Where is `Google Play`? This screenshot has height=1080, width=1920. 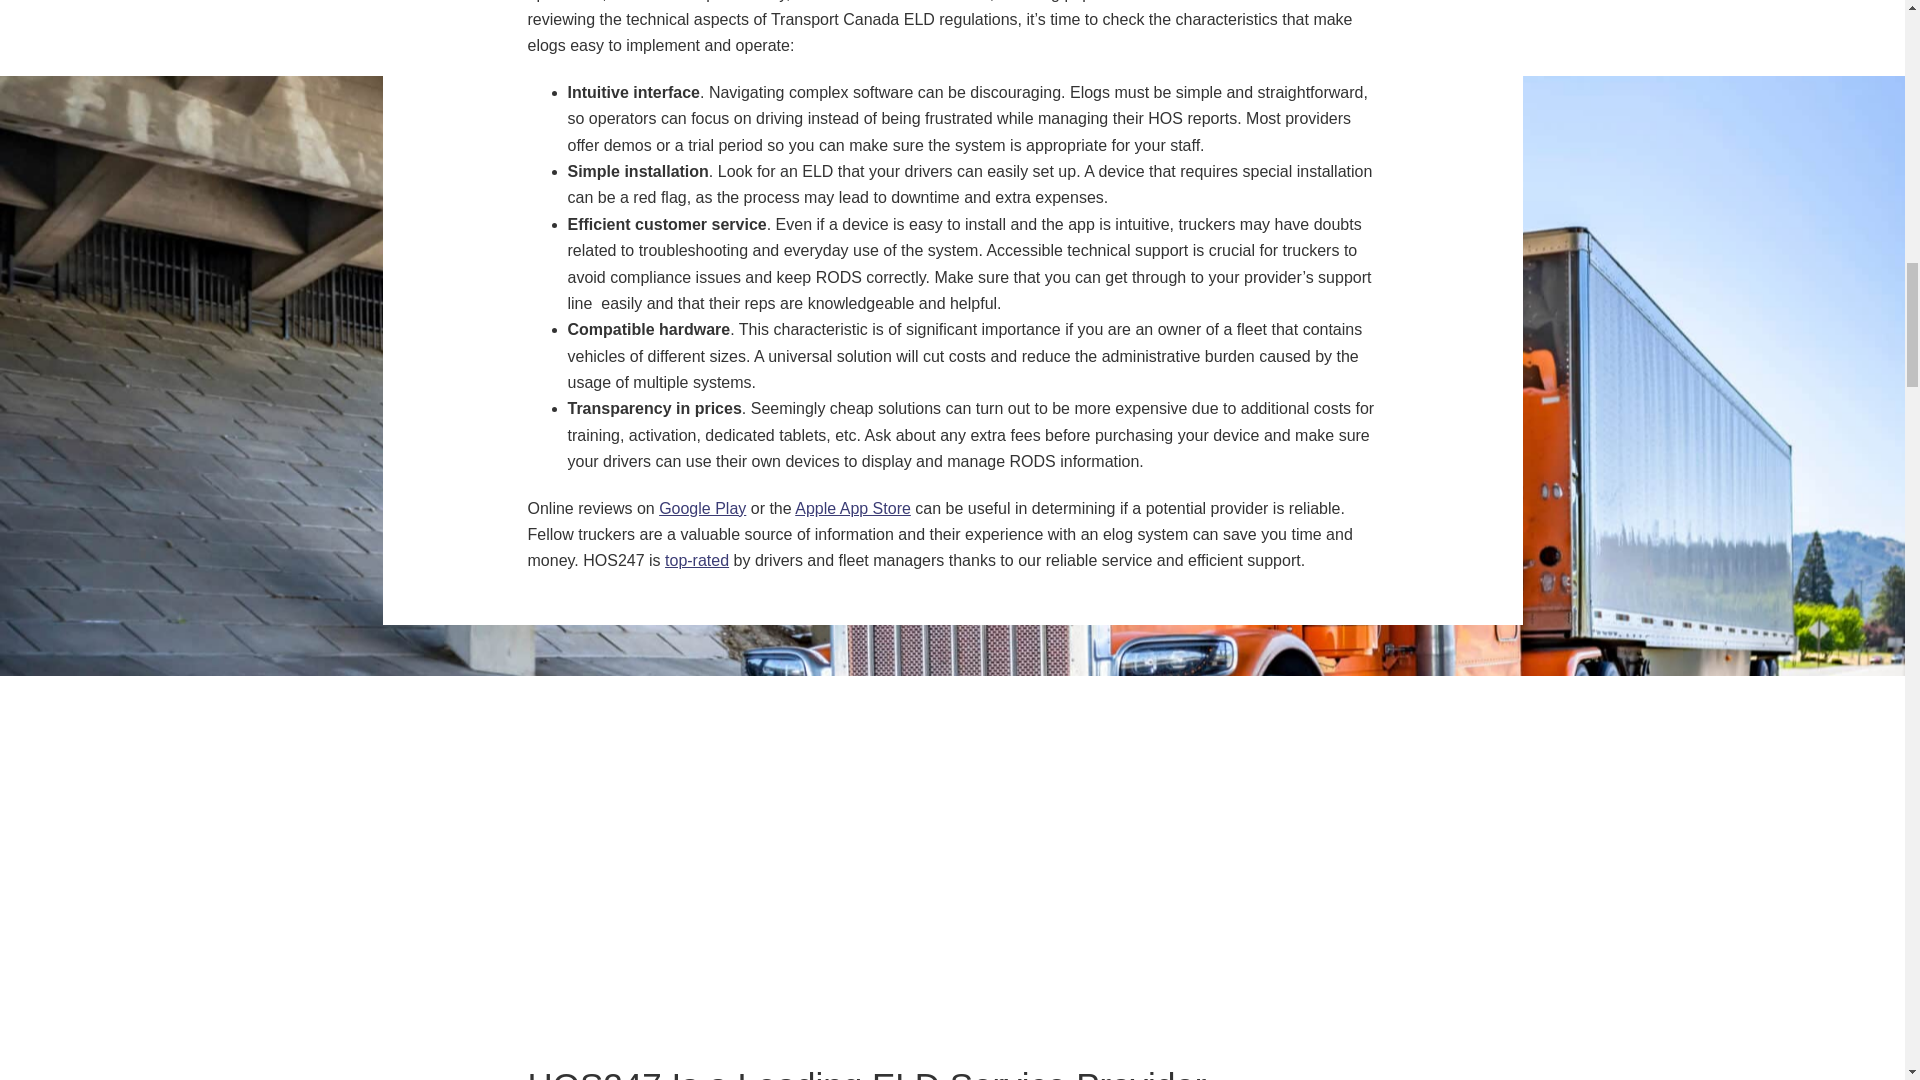 Google Play is located at coordinates (702, 508).